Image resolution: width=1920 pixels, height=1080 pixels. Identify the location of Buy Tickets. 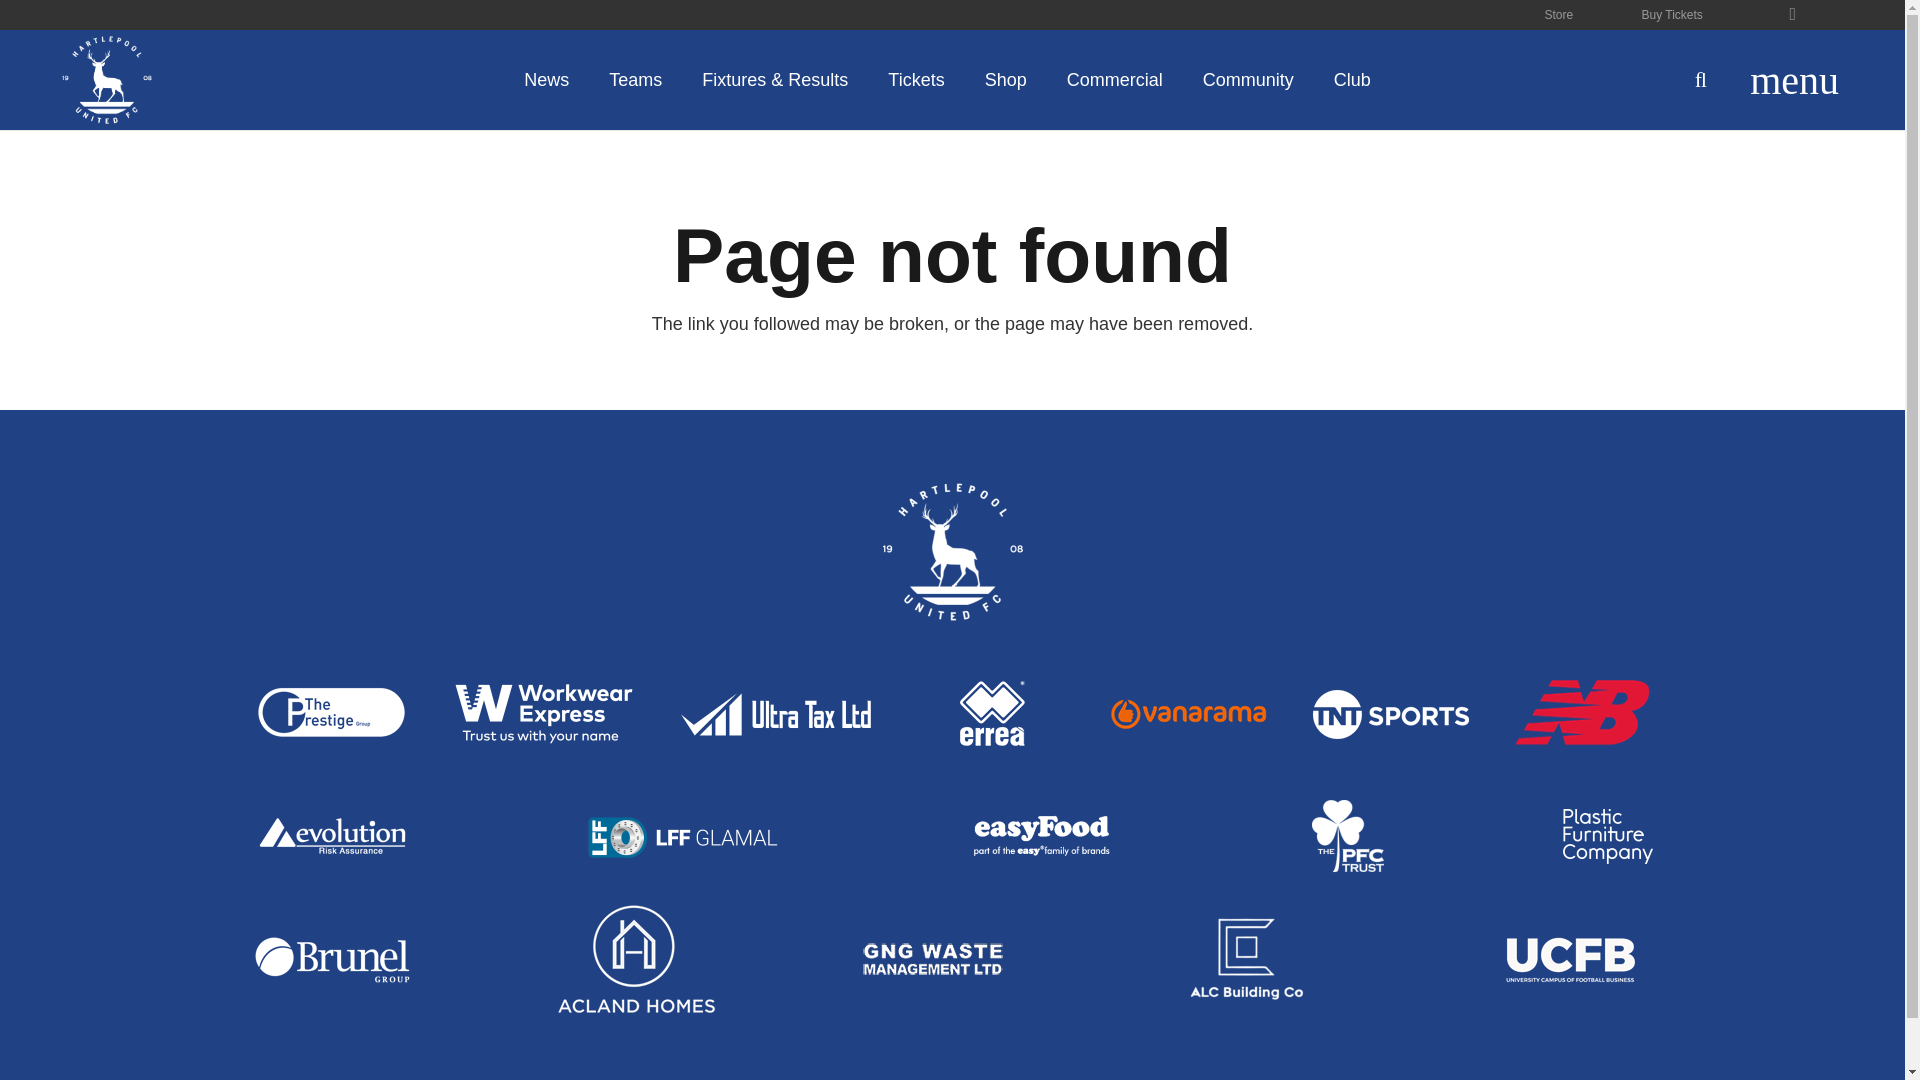
(1672, 16).